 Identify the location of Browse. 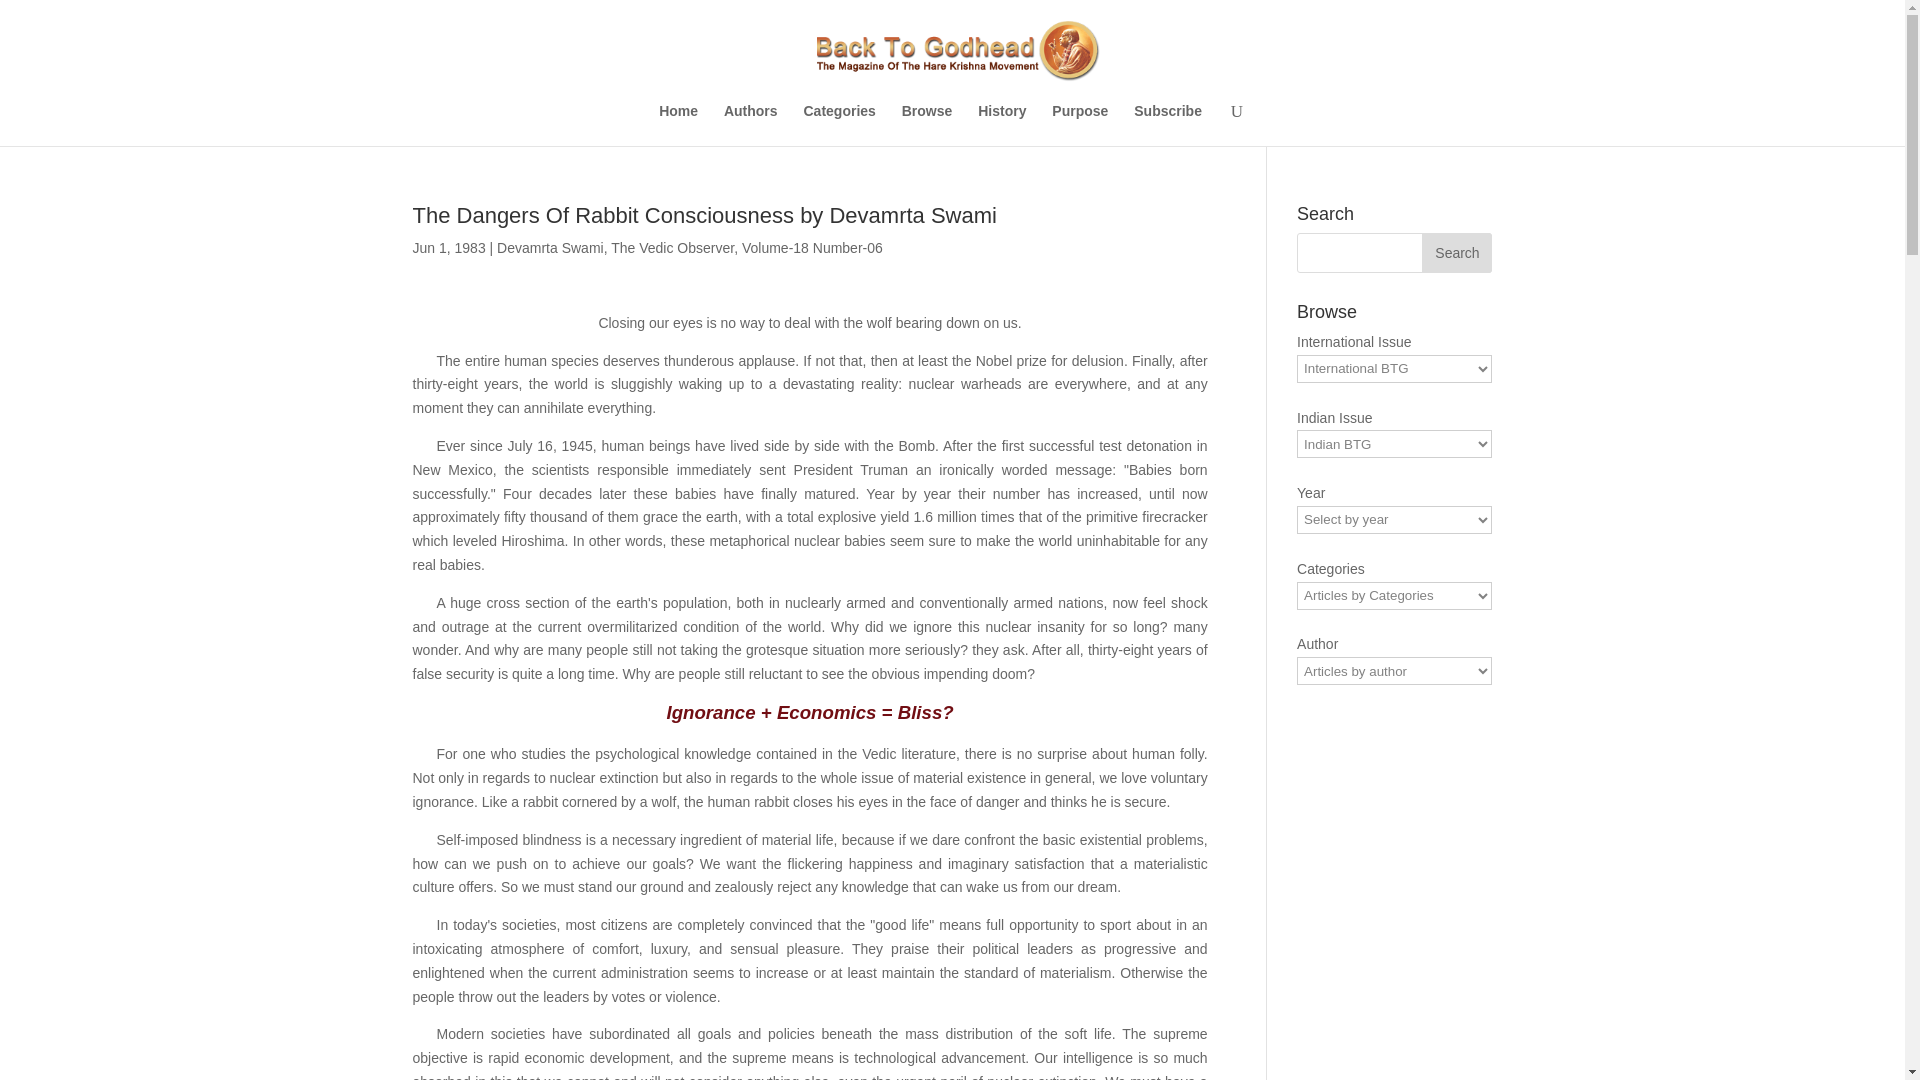
(927, 124).